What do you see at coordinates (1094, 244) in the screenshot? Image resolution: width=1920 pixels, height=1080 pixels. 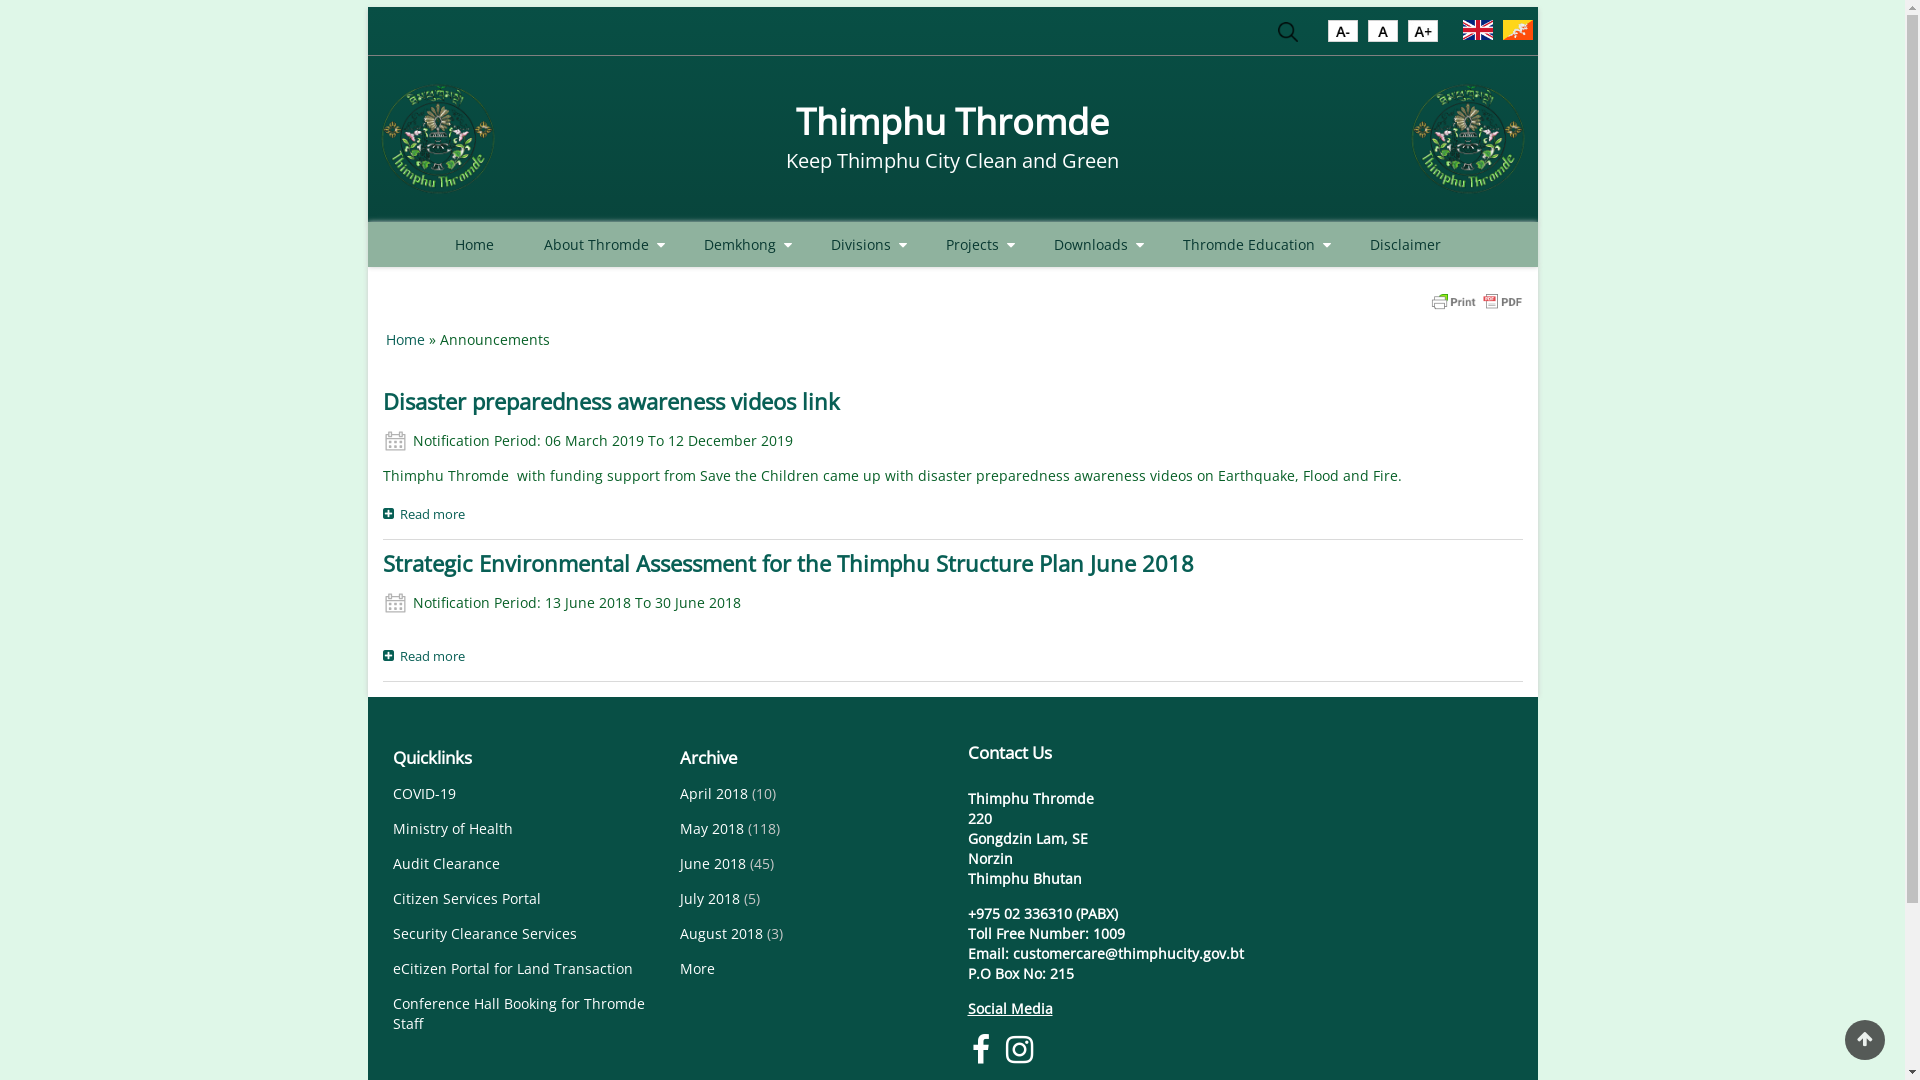 I see `Downloads` at bounding box center [1094, 244].